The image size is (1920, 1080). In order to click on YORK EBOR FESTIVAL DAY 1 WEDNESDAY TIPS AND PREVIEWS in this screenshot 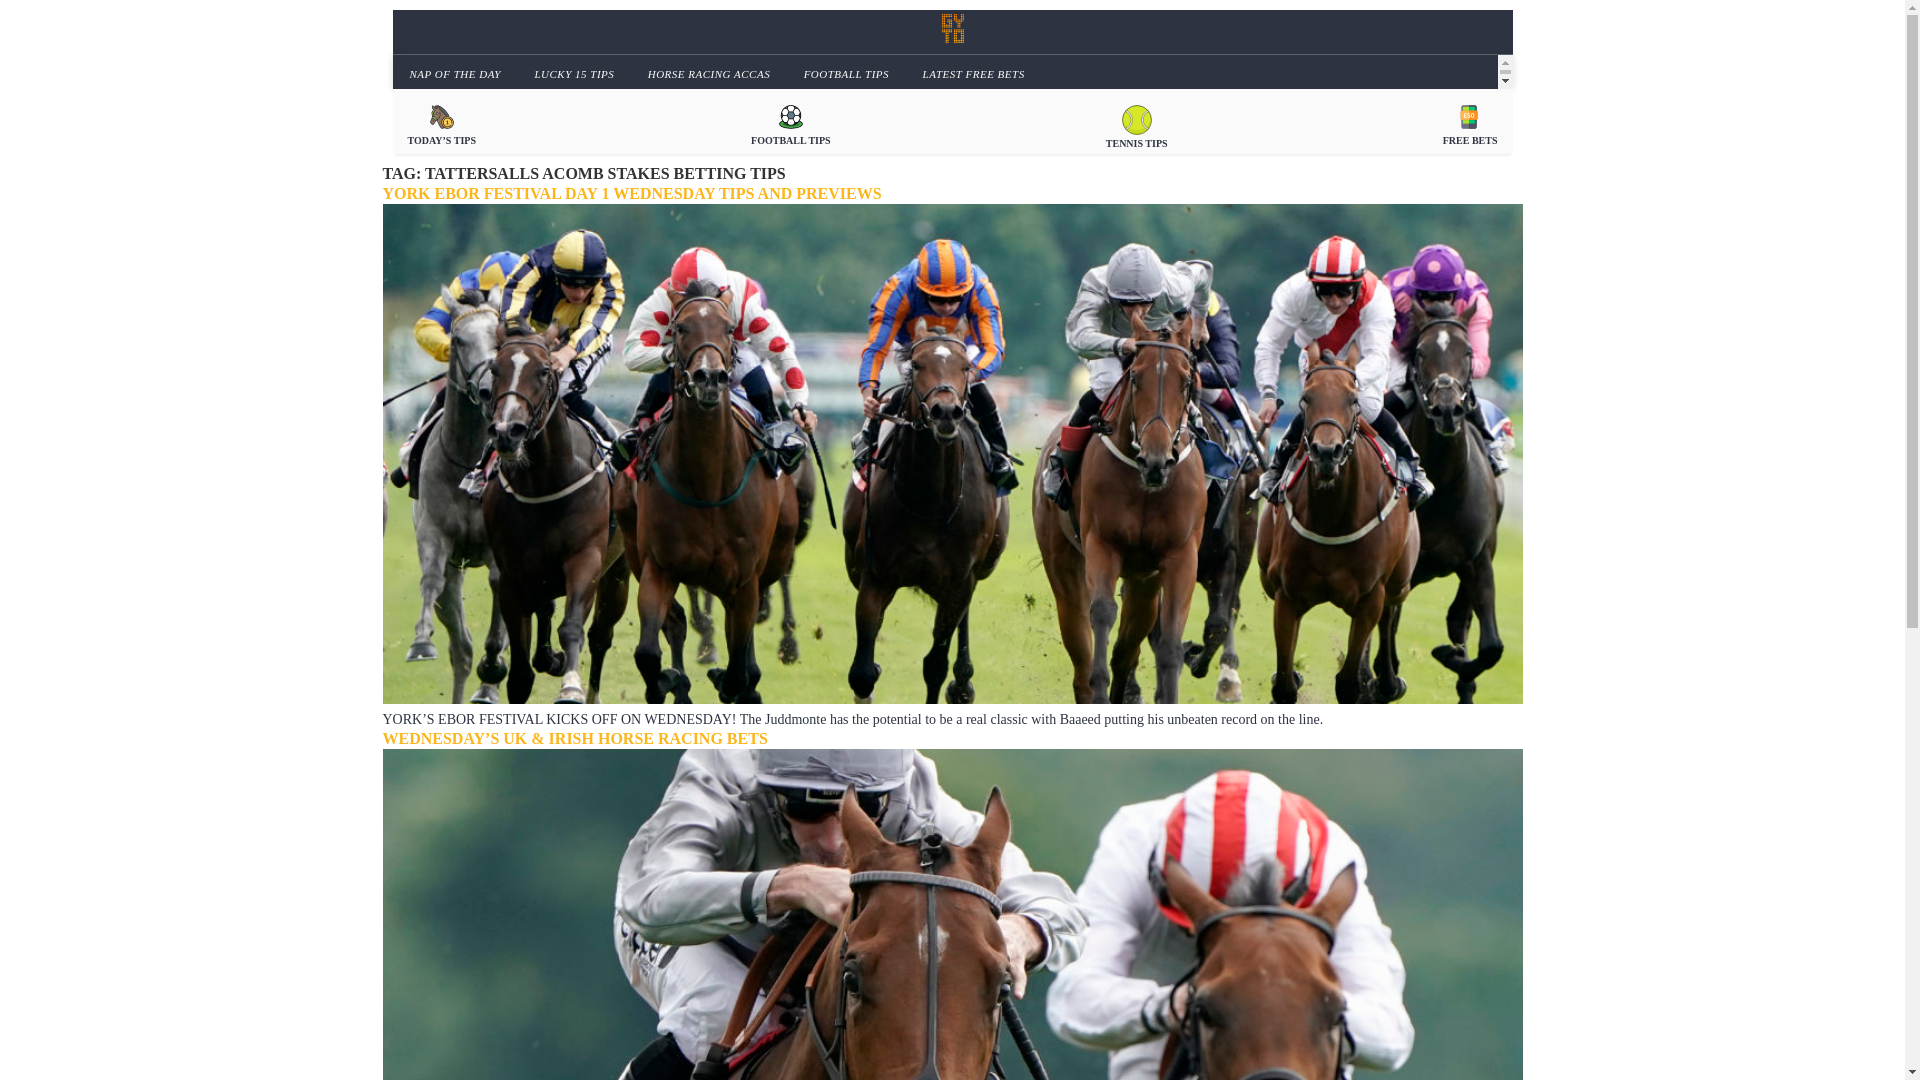, I will do `click(632, 192)`.